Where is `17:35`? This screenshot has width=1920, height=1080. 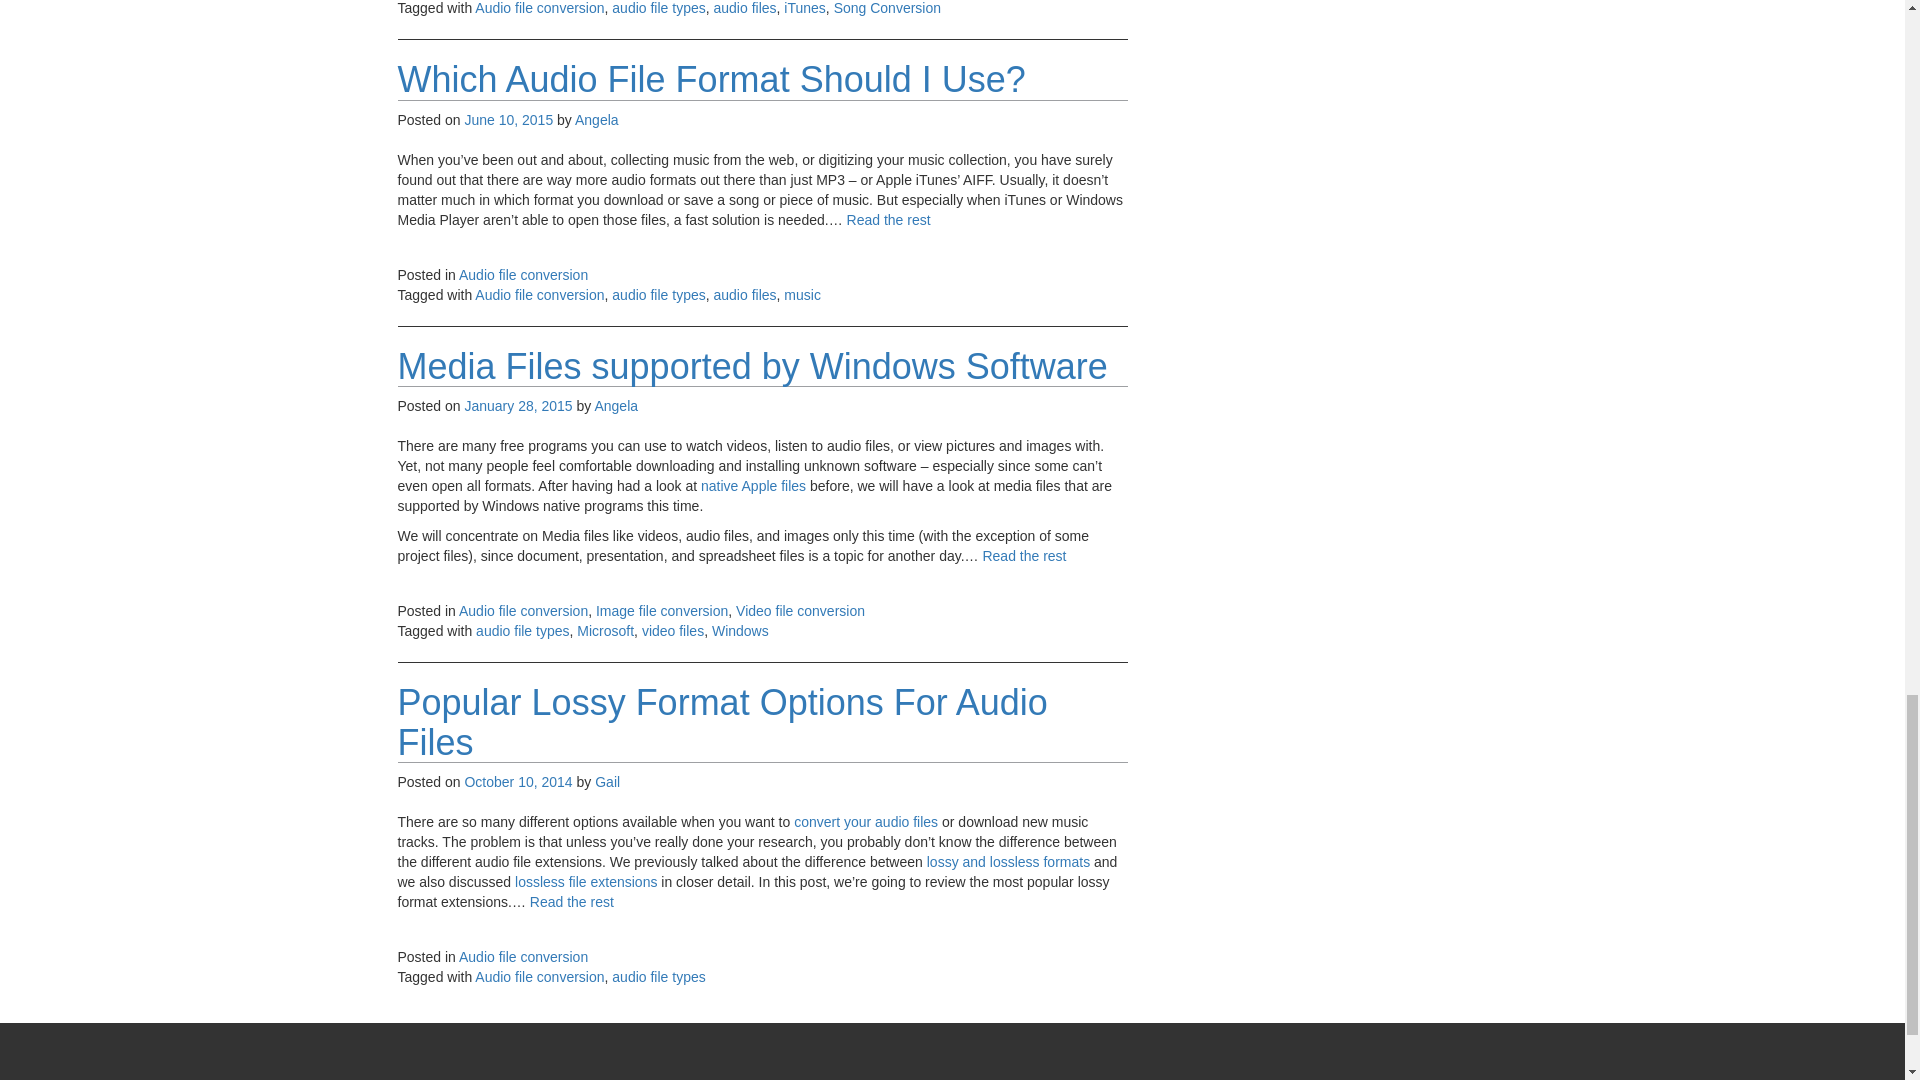
17:35 is located at coordinates (518, 406).